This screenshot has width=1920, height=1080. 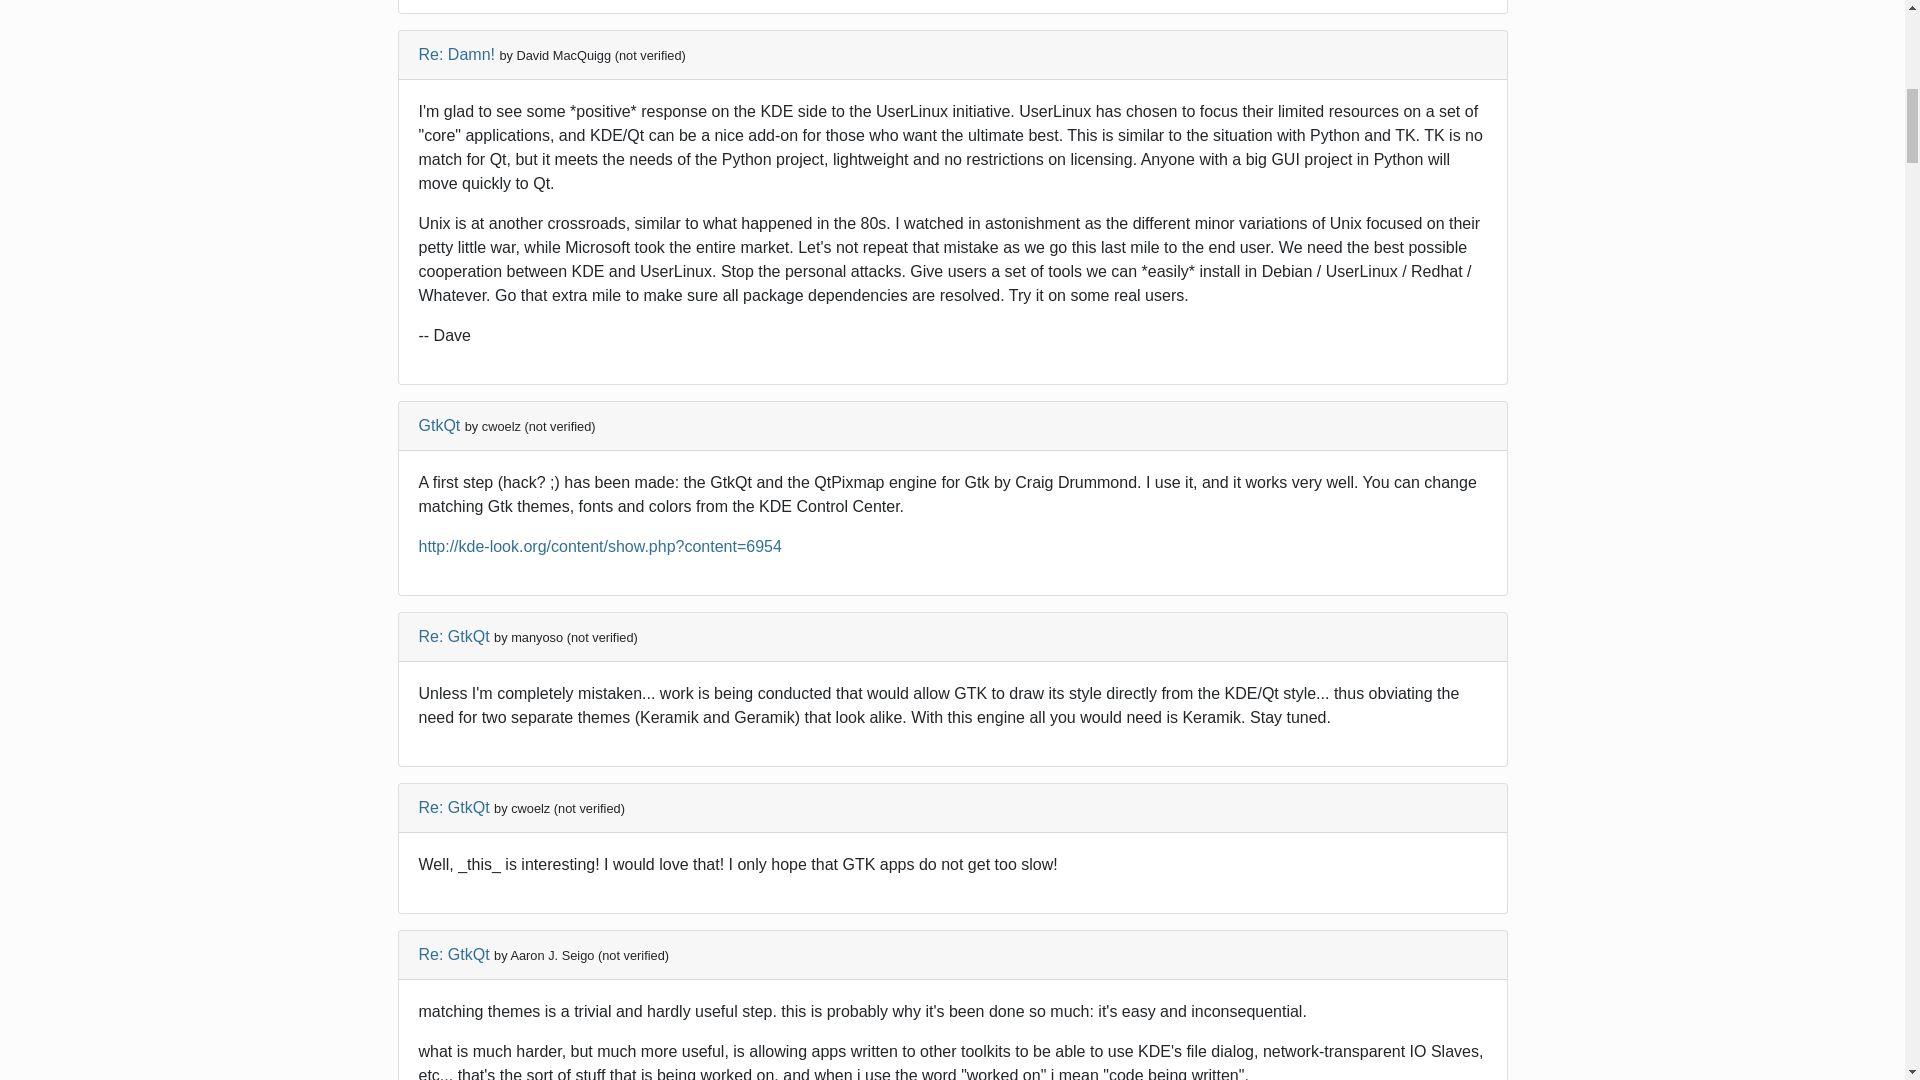 I want to click on Re: GtkQt, so click(x=454, y=954).